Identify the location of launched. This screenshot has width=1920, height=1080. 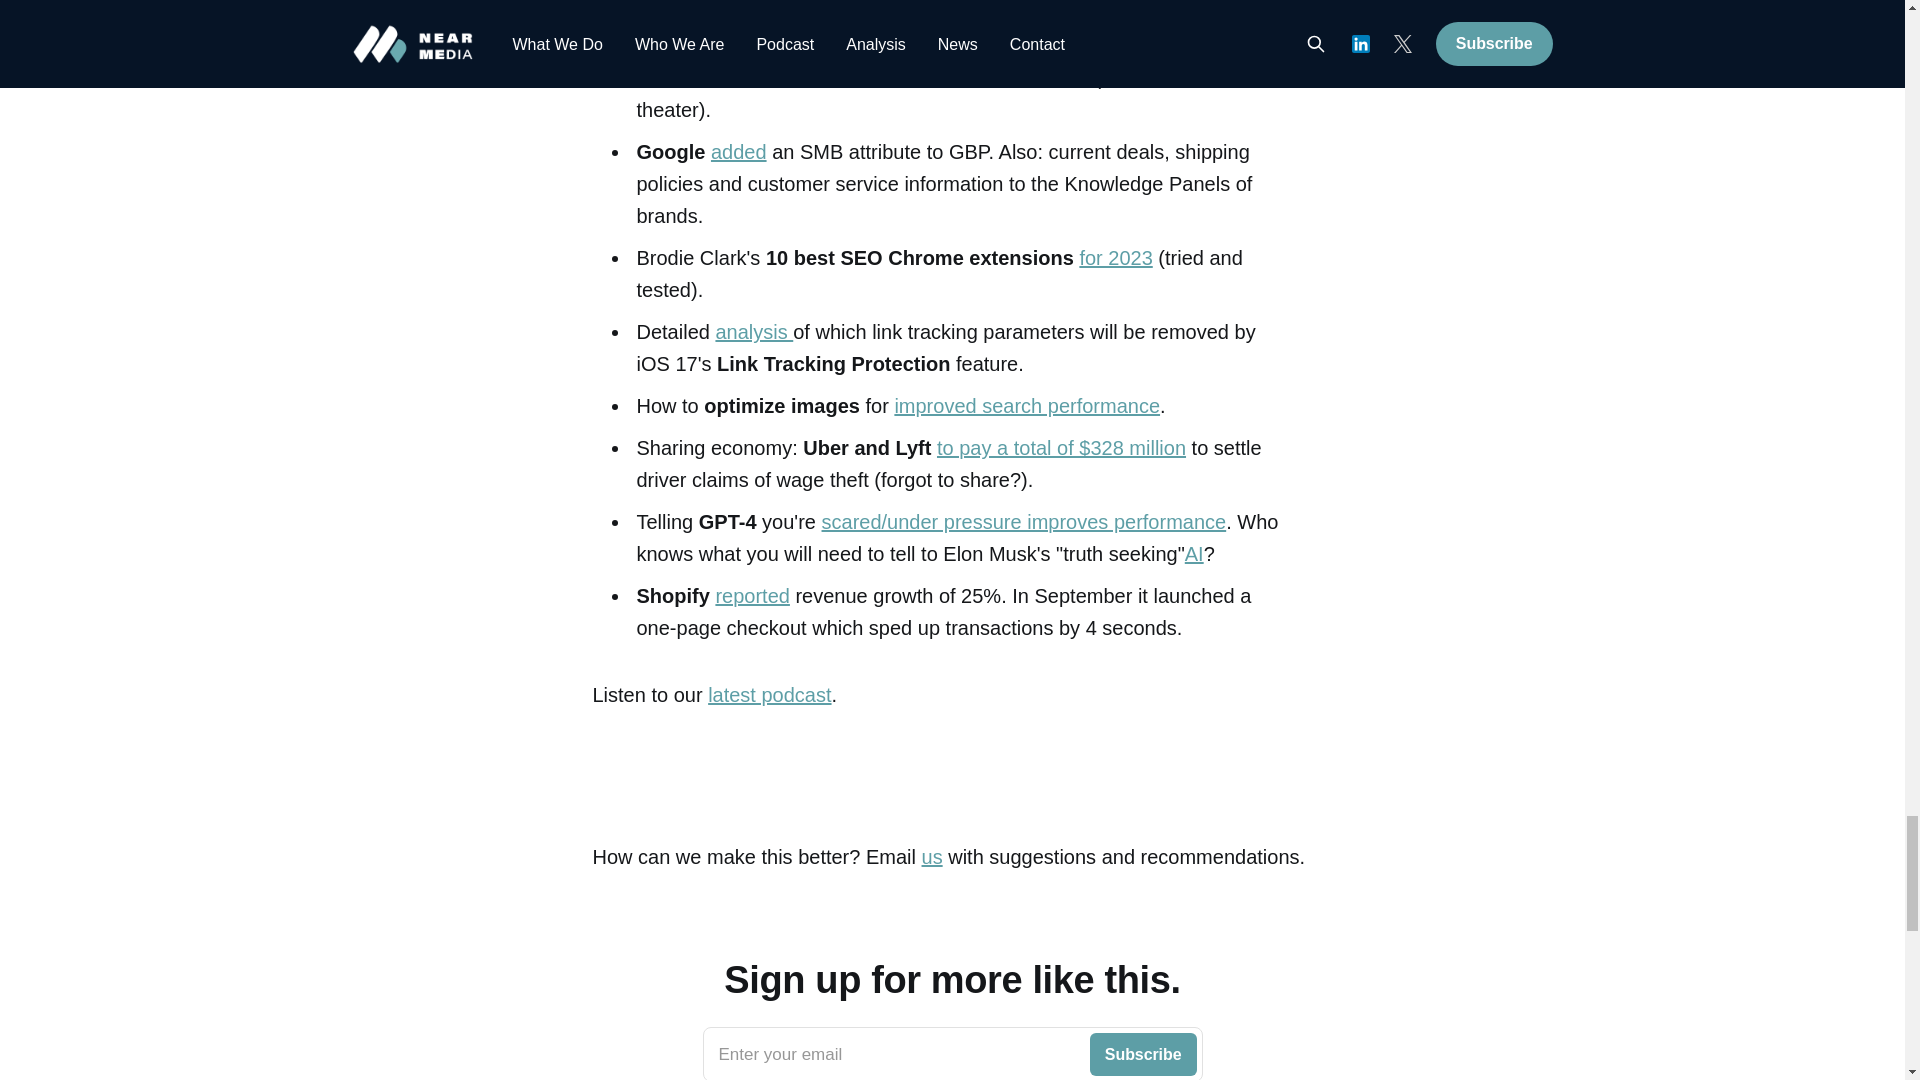
(952, 1054).